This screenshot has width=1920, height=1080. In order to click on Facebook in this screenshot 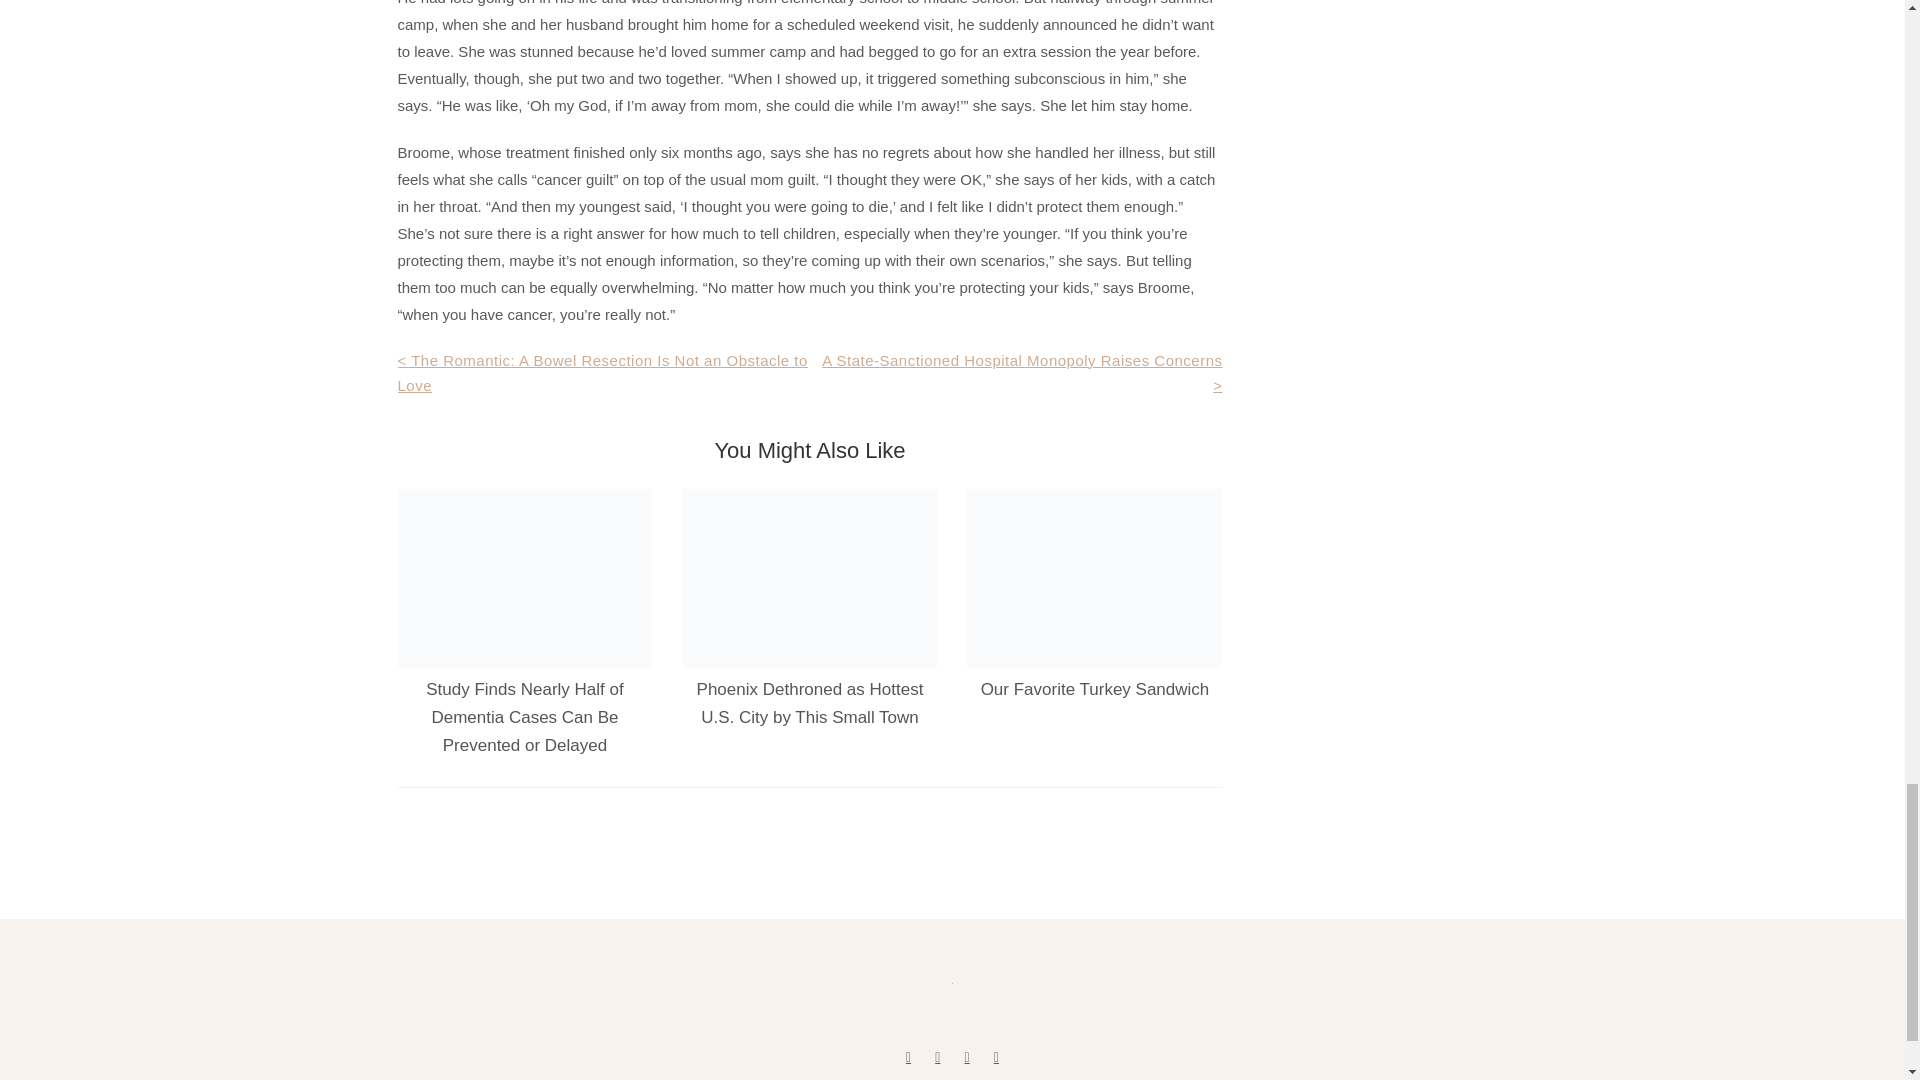, I will do `click(908, 1056)`.